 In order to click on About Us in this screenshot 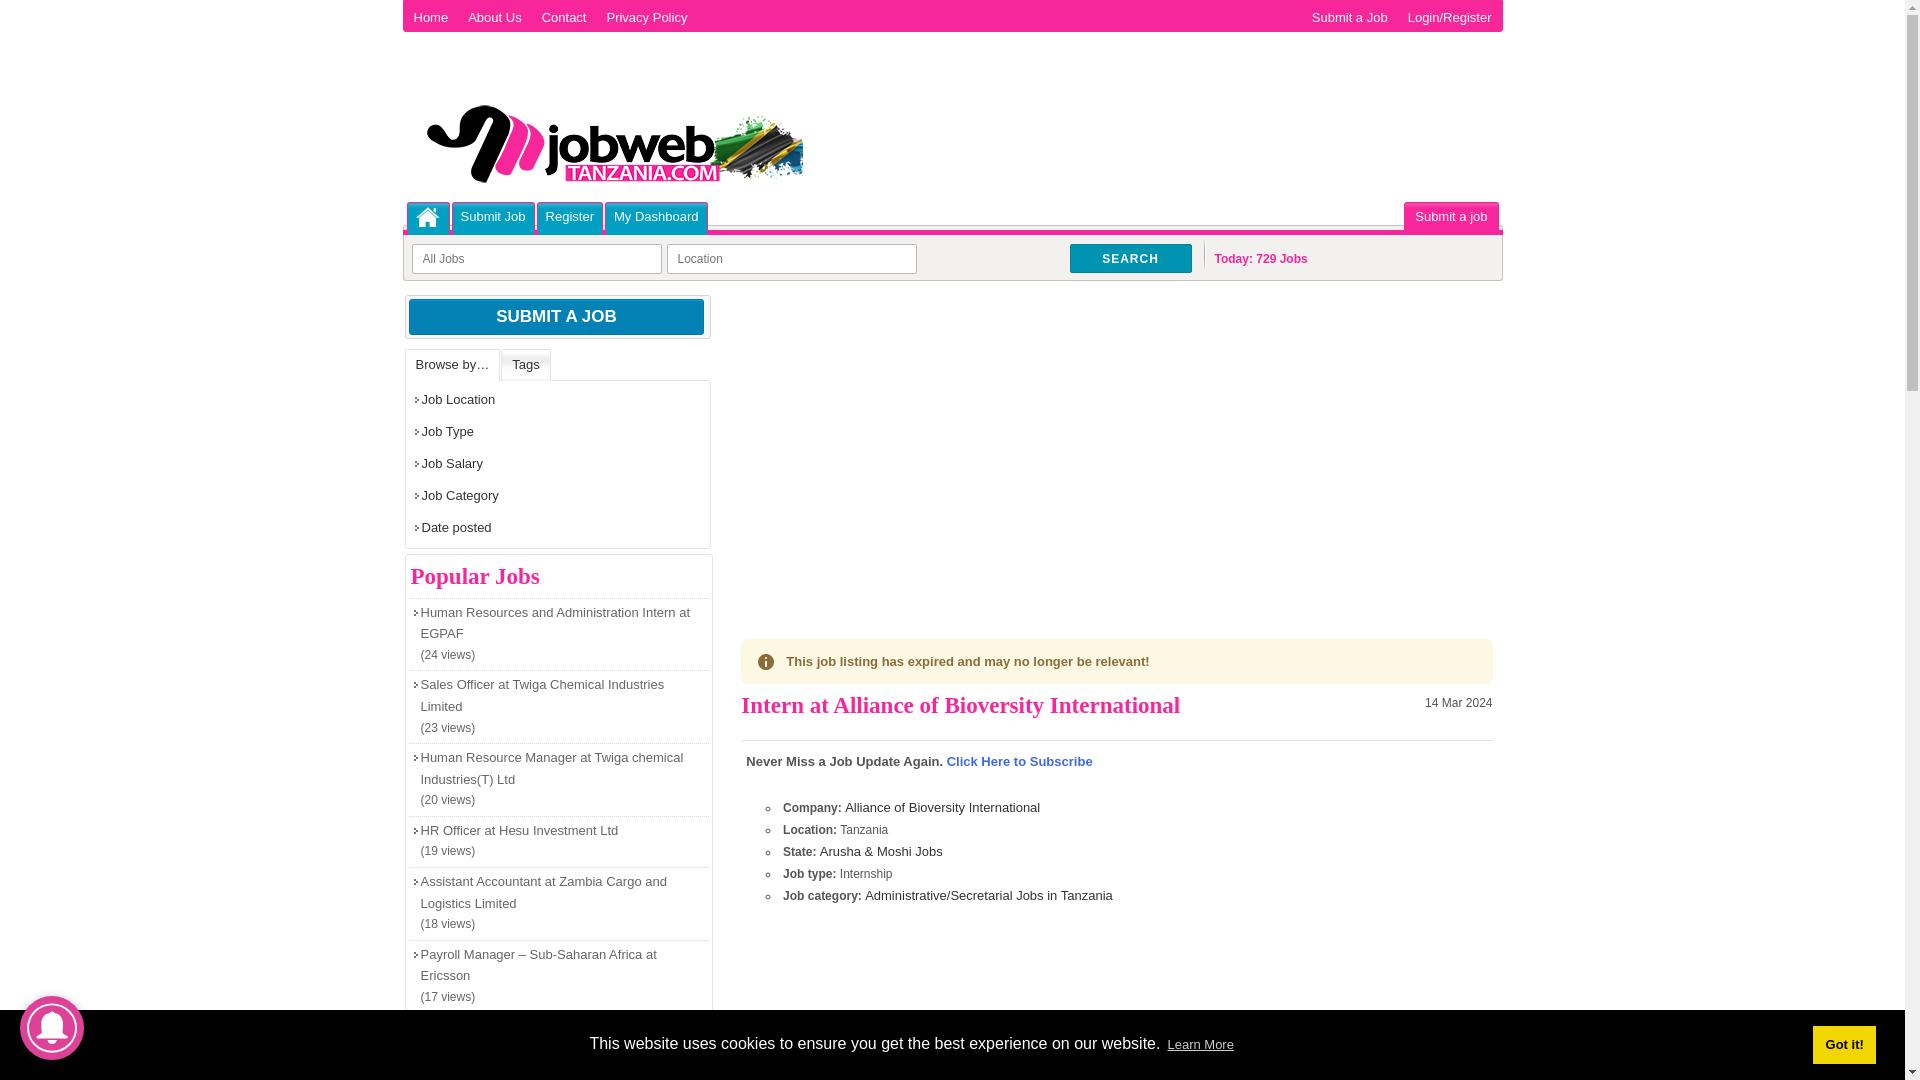, I will do `click(494, 17)`.